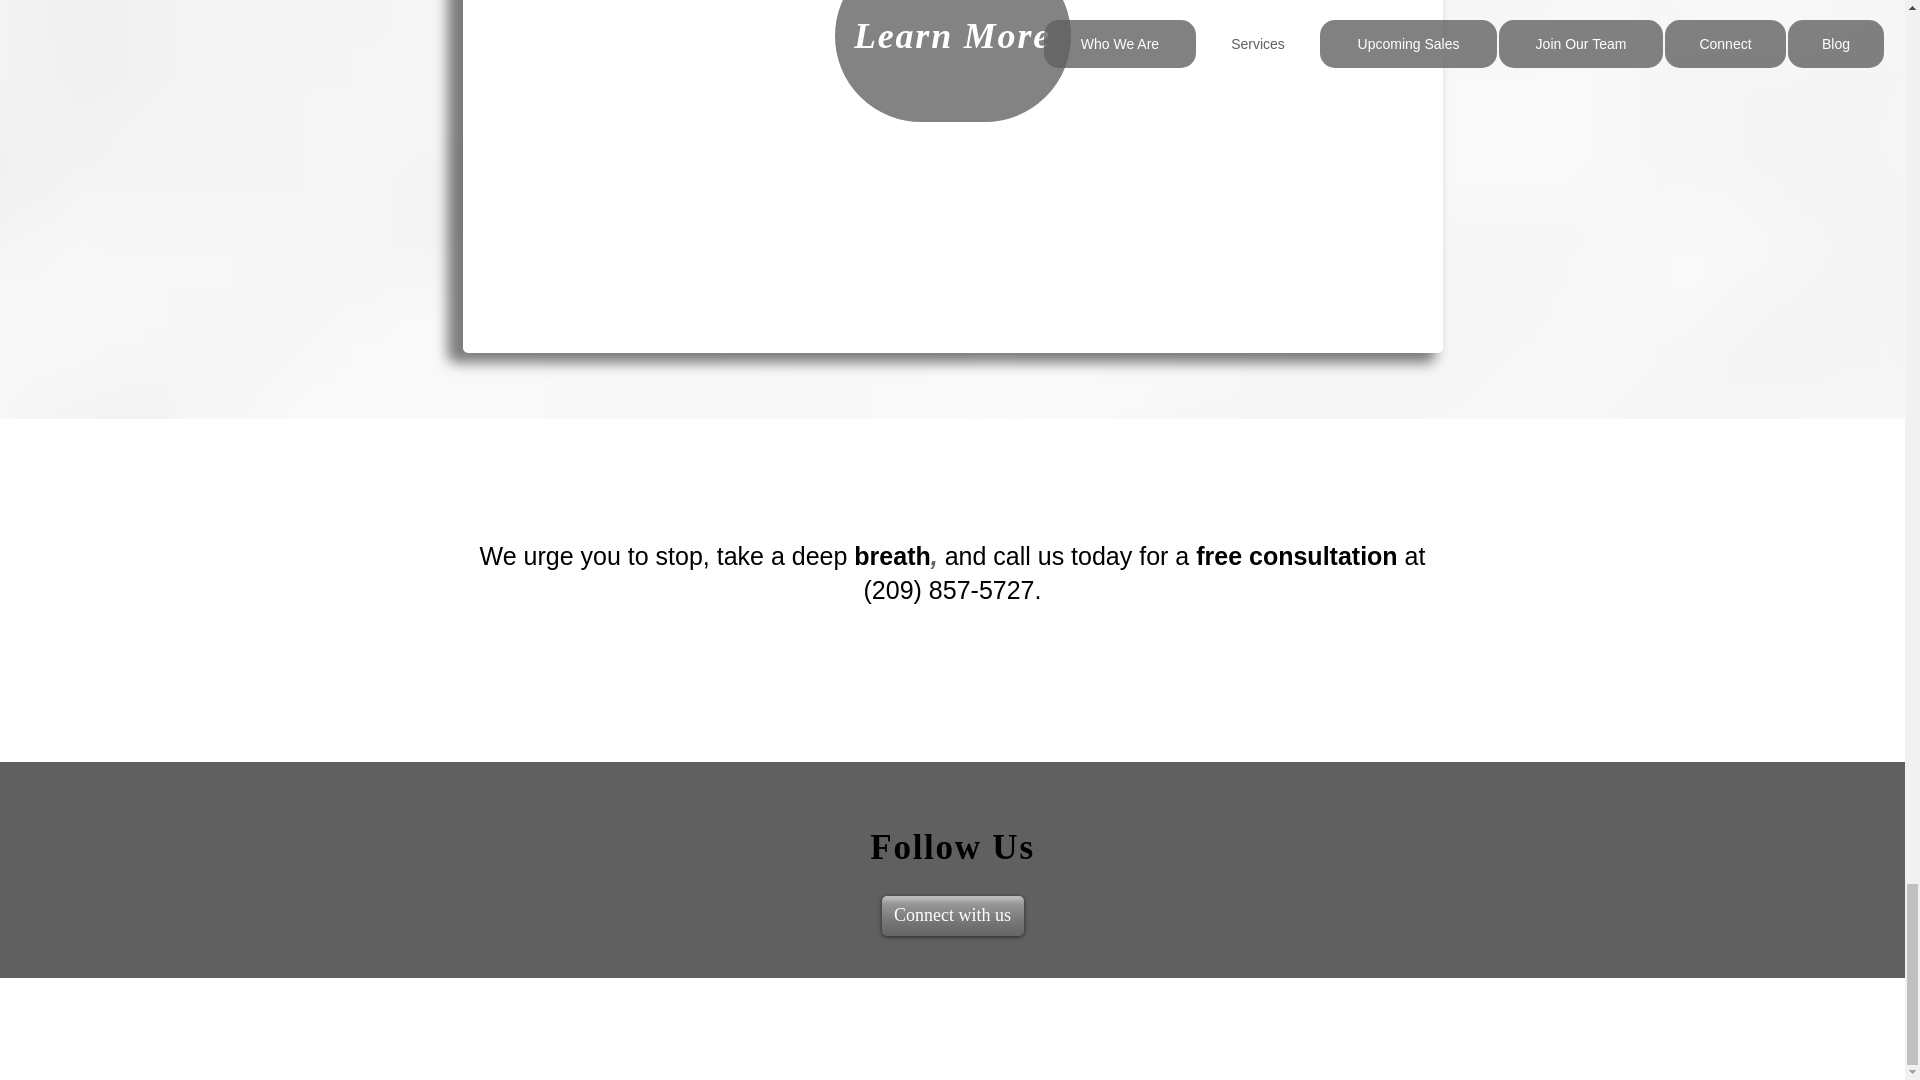 This screenshot has height=1080, width=1920. What do you see at coordinates (951, 62) in the screenshot?
I see `Learn More` at bounding box center [951, 62].